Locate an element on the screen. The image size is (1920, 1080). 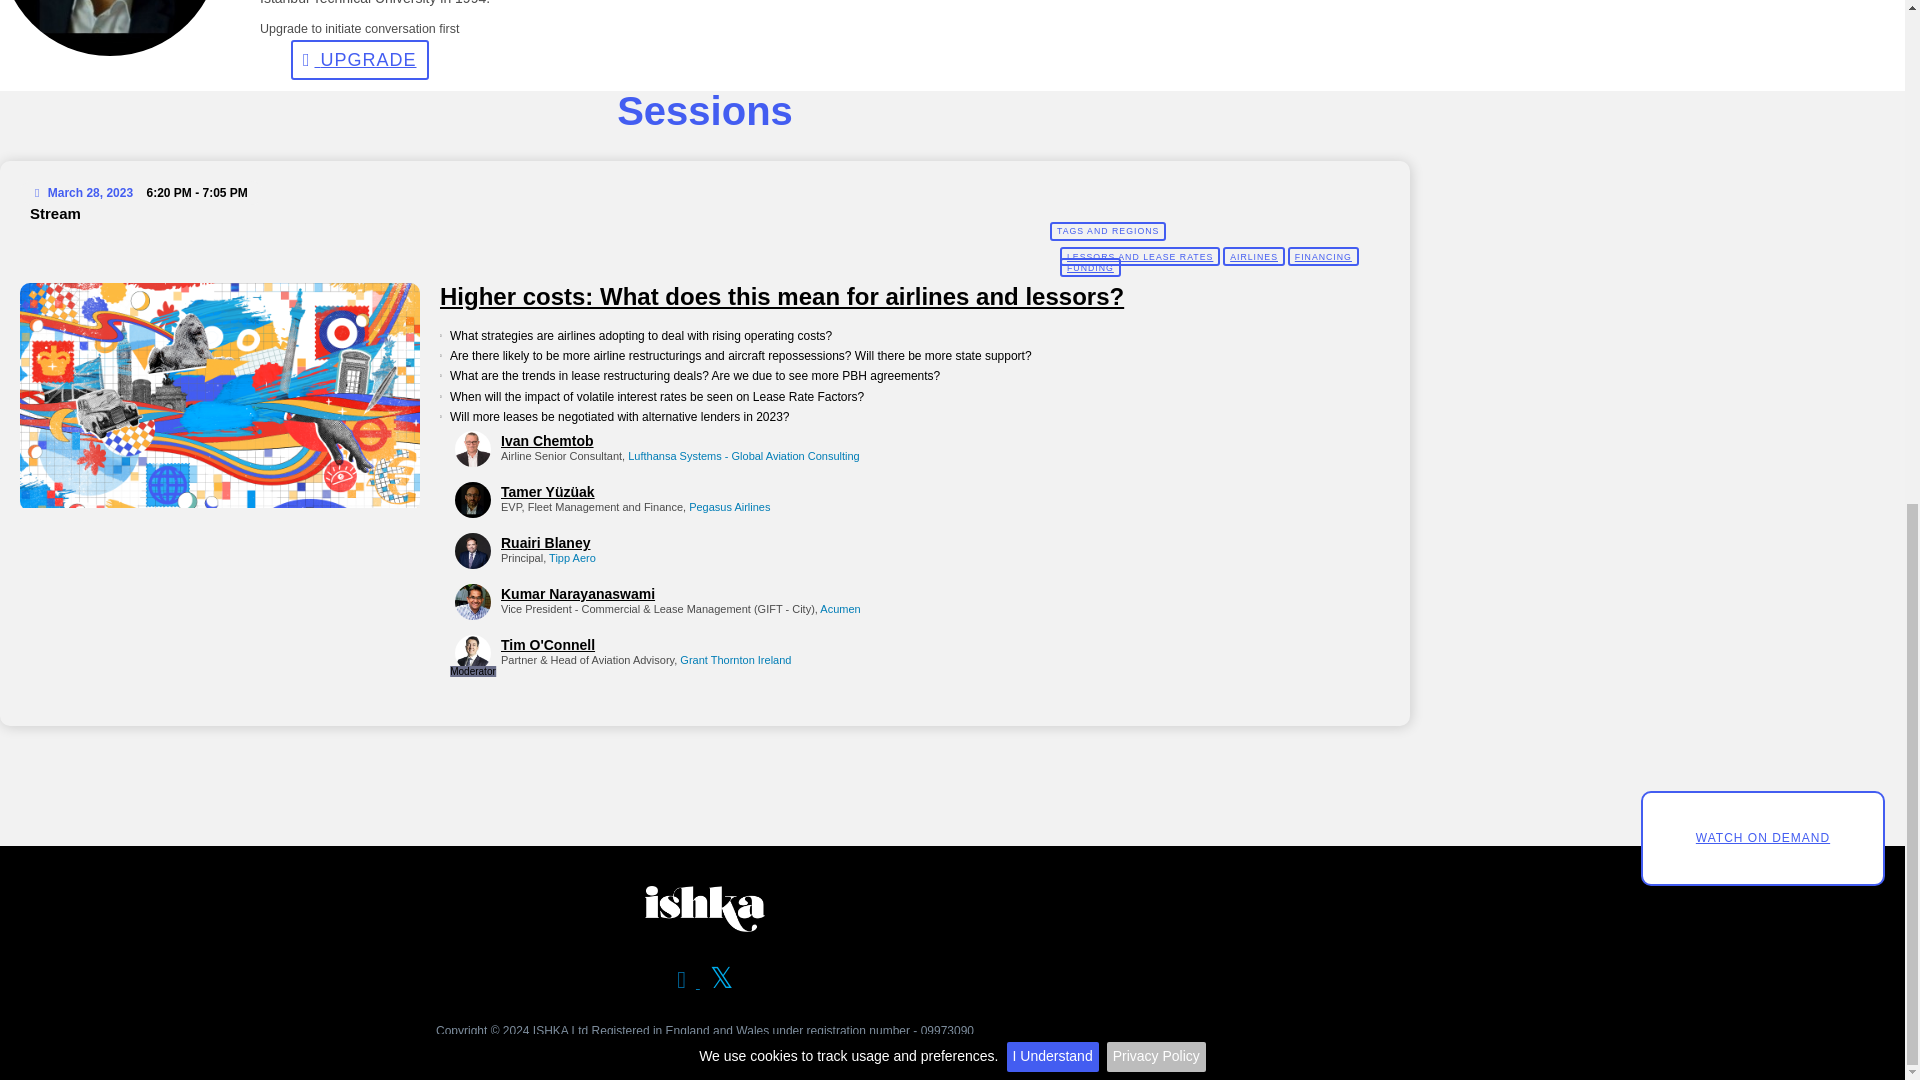
FUNDING is located at coordinates (1090, 267).